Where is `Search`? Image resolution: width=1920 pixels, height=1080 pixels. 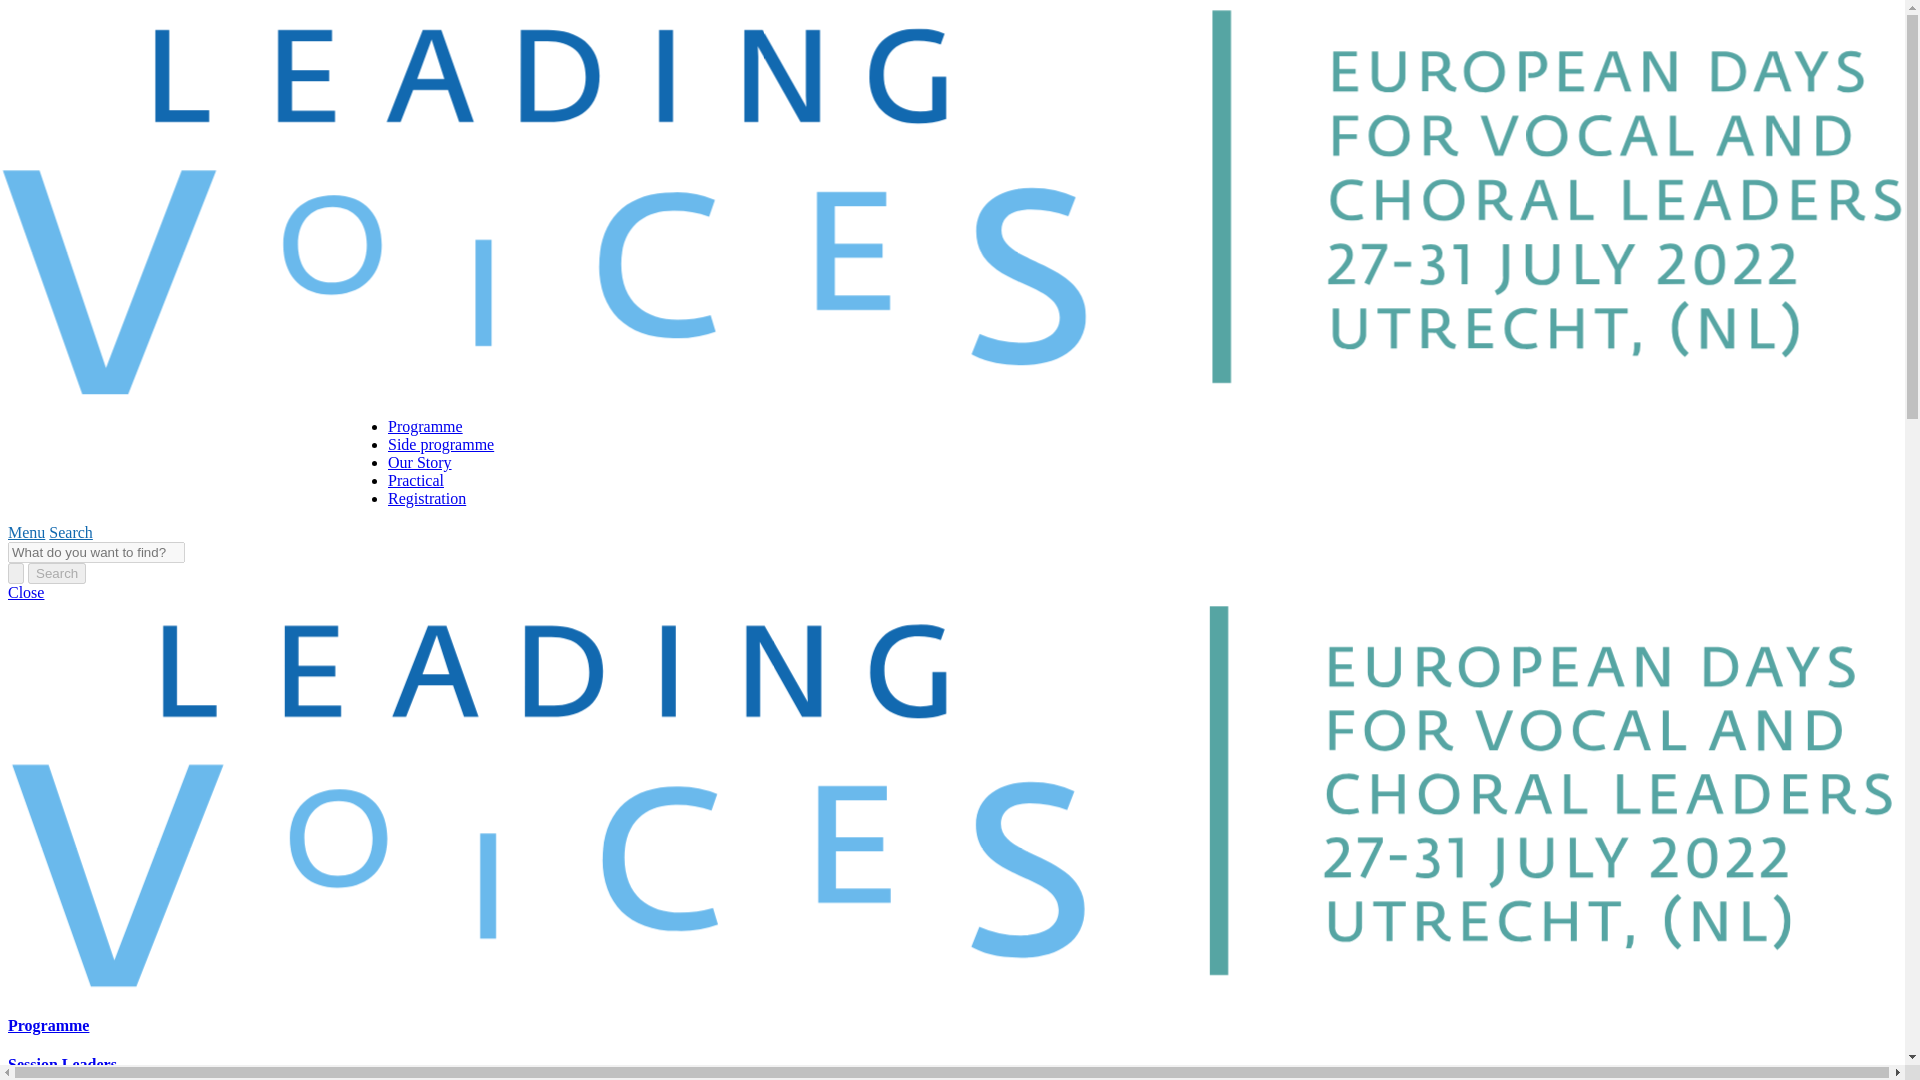 Search is located at coordinates (70, 532).